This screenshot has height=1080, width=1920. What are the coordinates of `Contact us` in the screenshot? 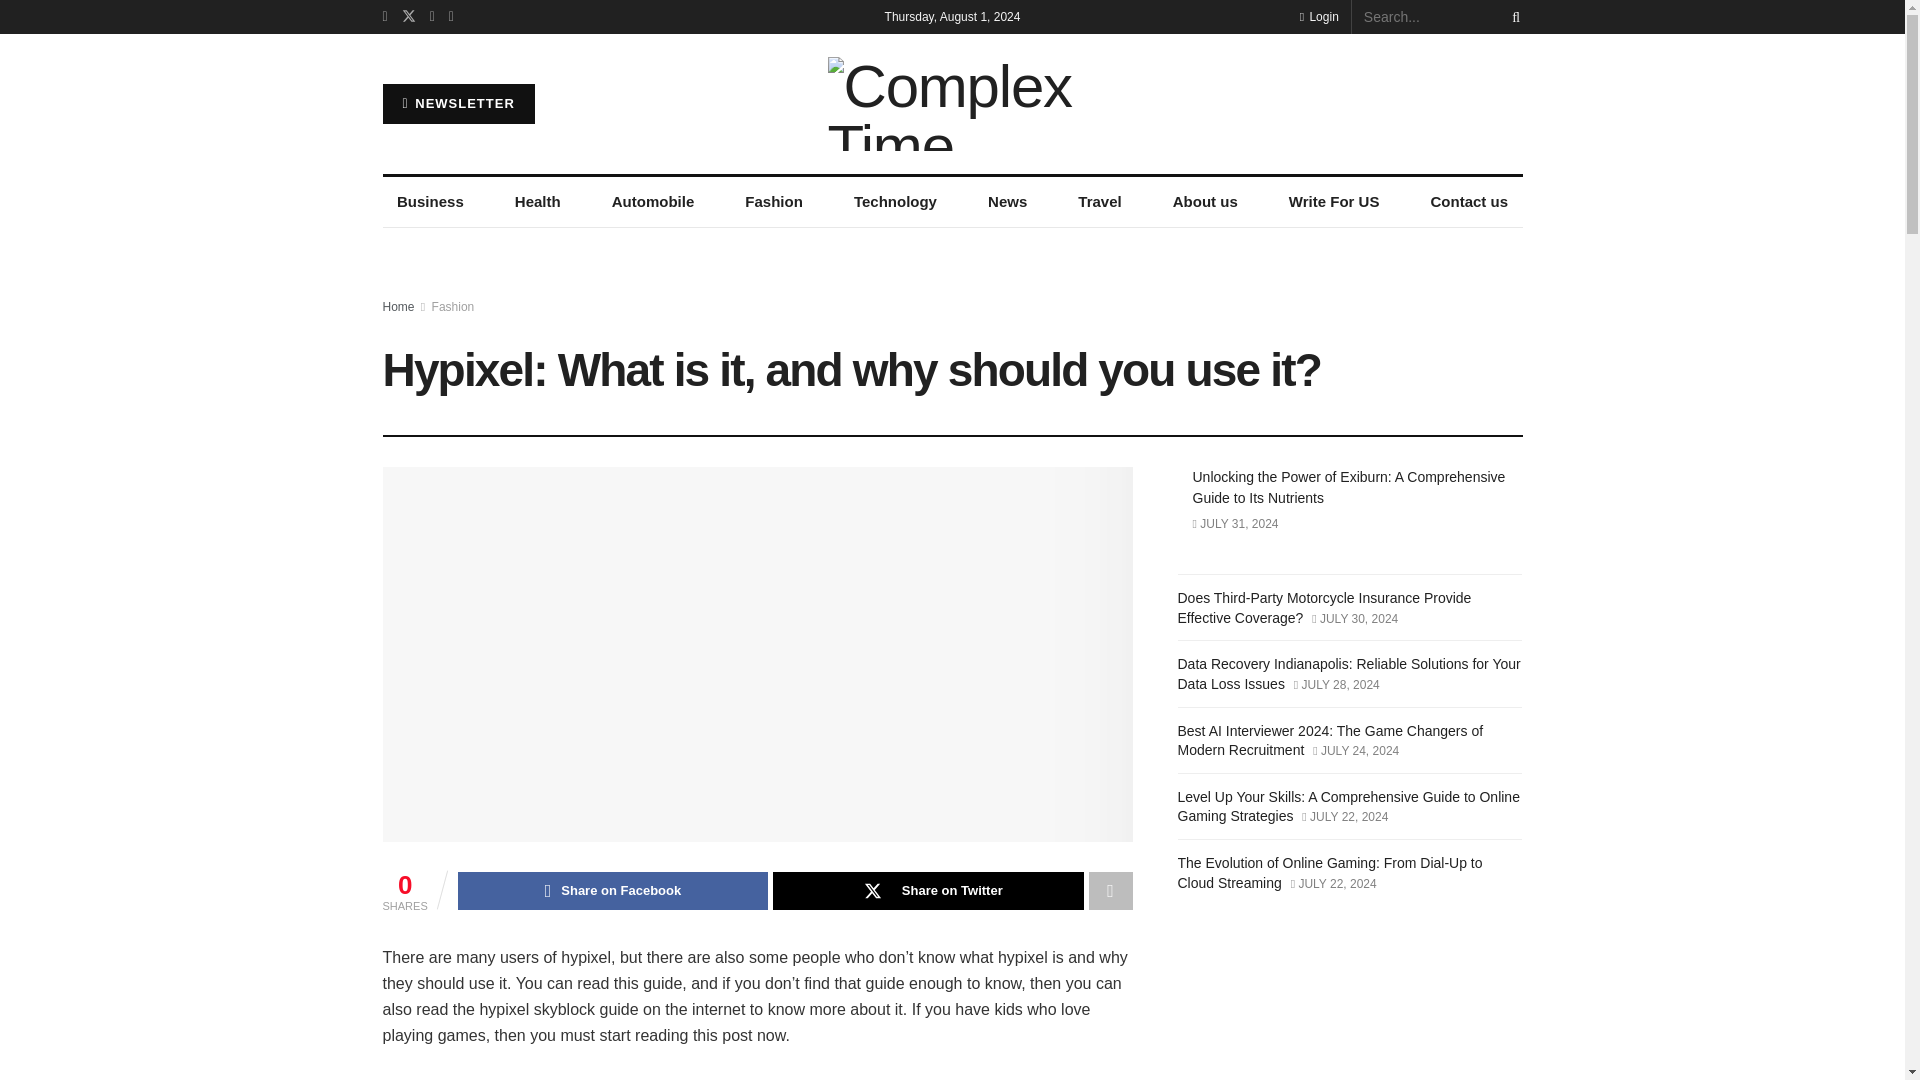 It's located at (1469, 202).